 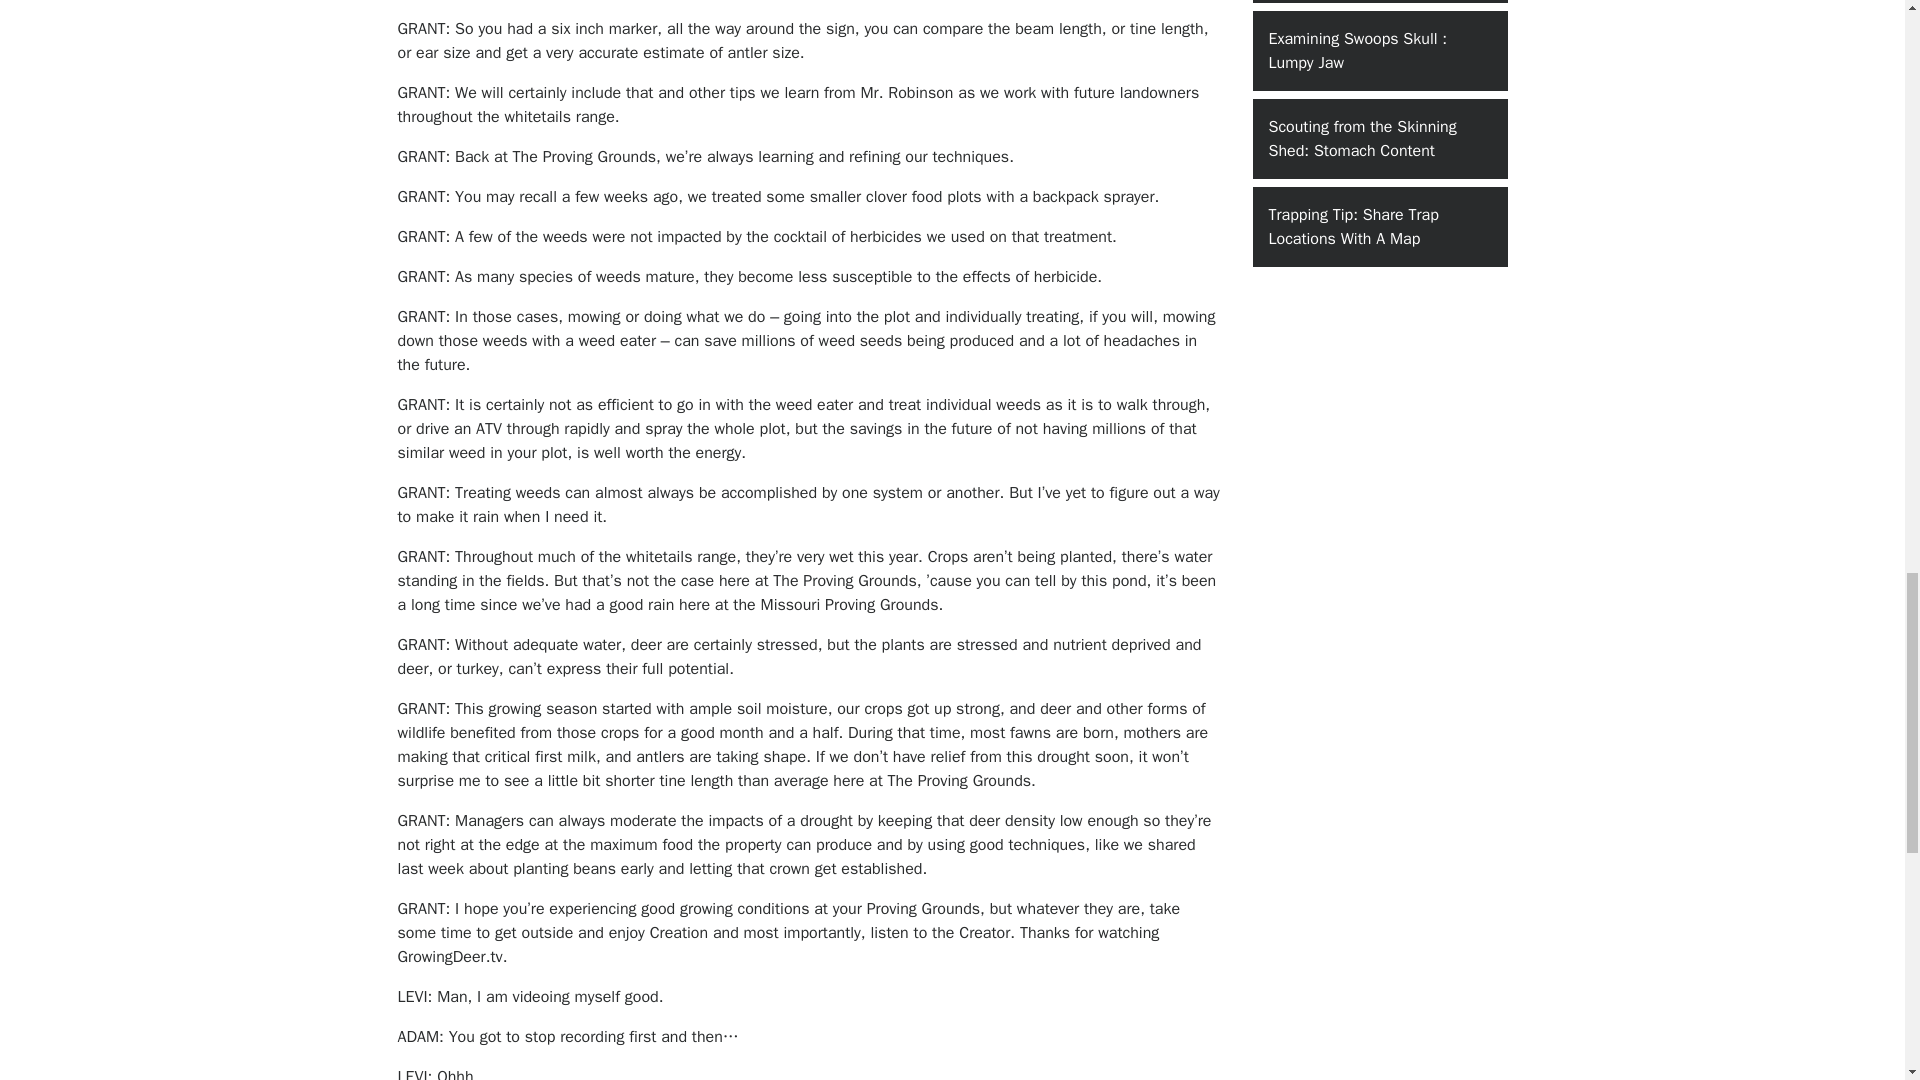 What do you see at coordinates (1379, 226) in the screenshot?
I see `Trapping Tip: Share Trap Locations With A Map` at bounding box center [1379, 226].